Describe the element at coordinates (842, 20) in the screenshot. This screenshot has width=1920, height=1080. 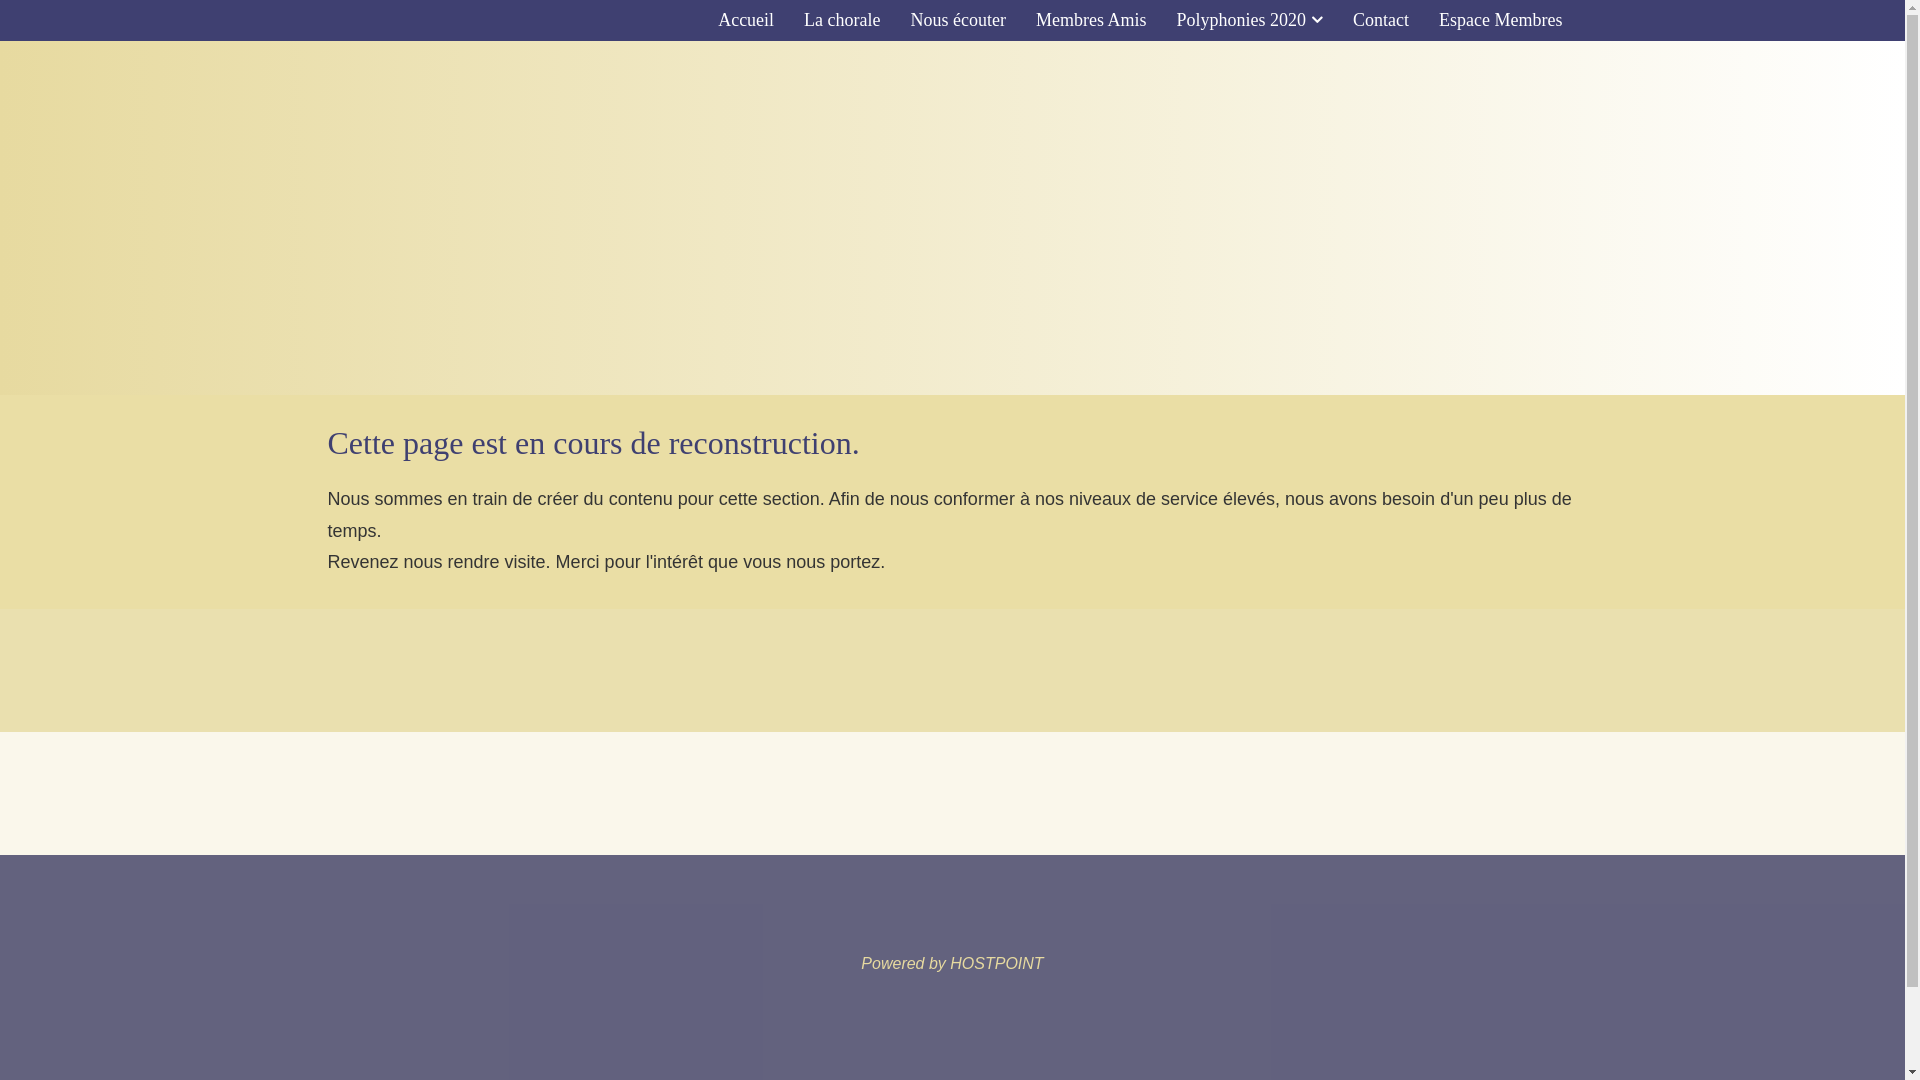
I see `La chorale` at that location.